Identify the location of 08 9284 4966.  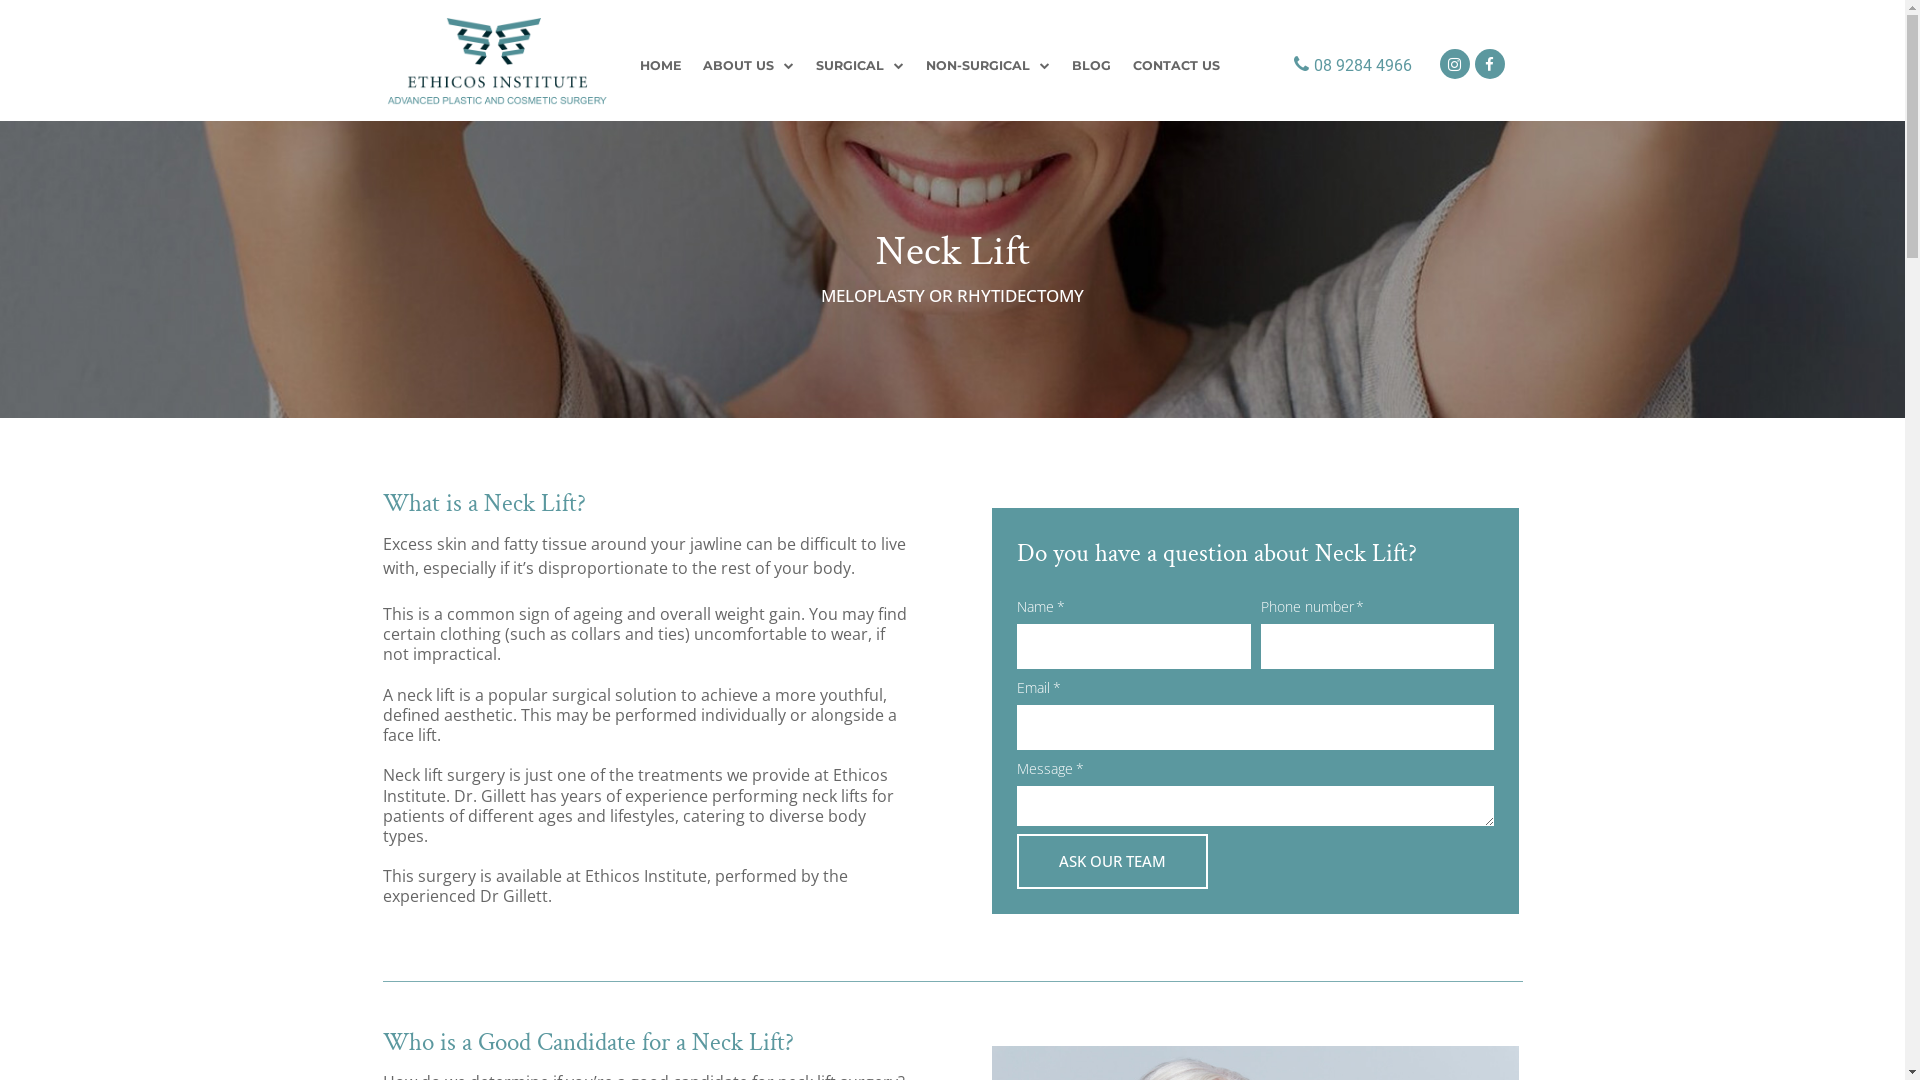
(1348, 66).